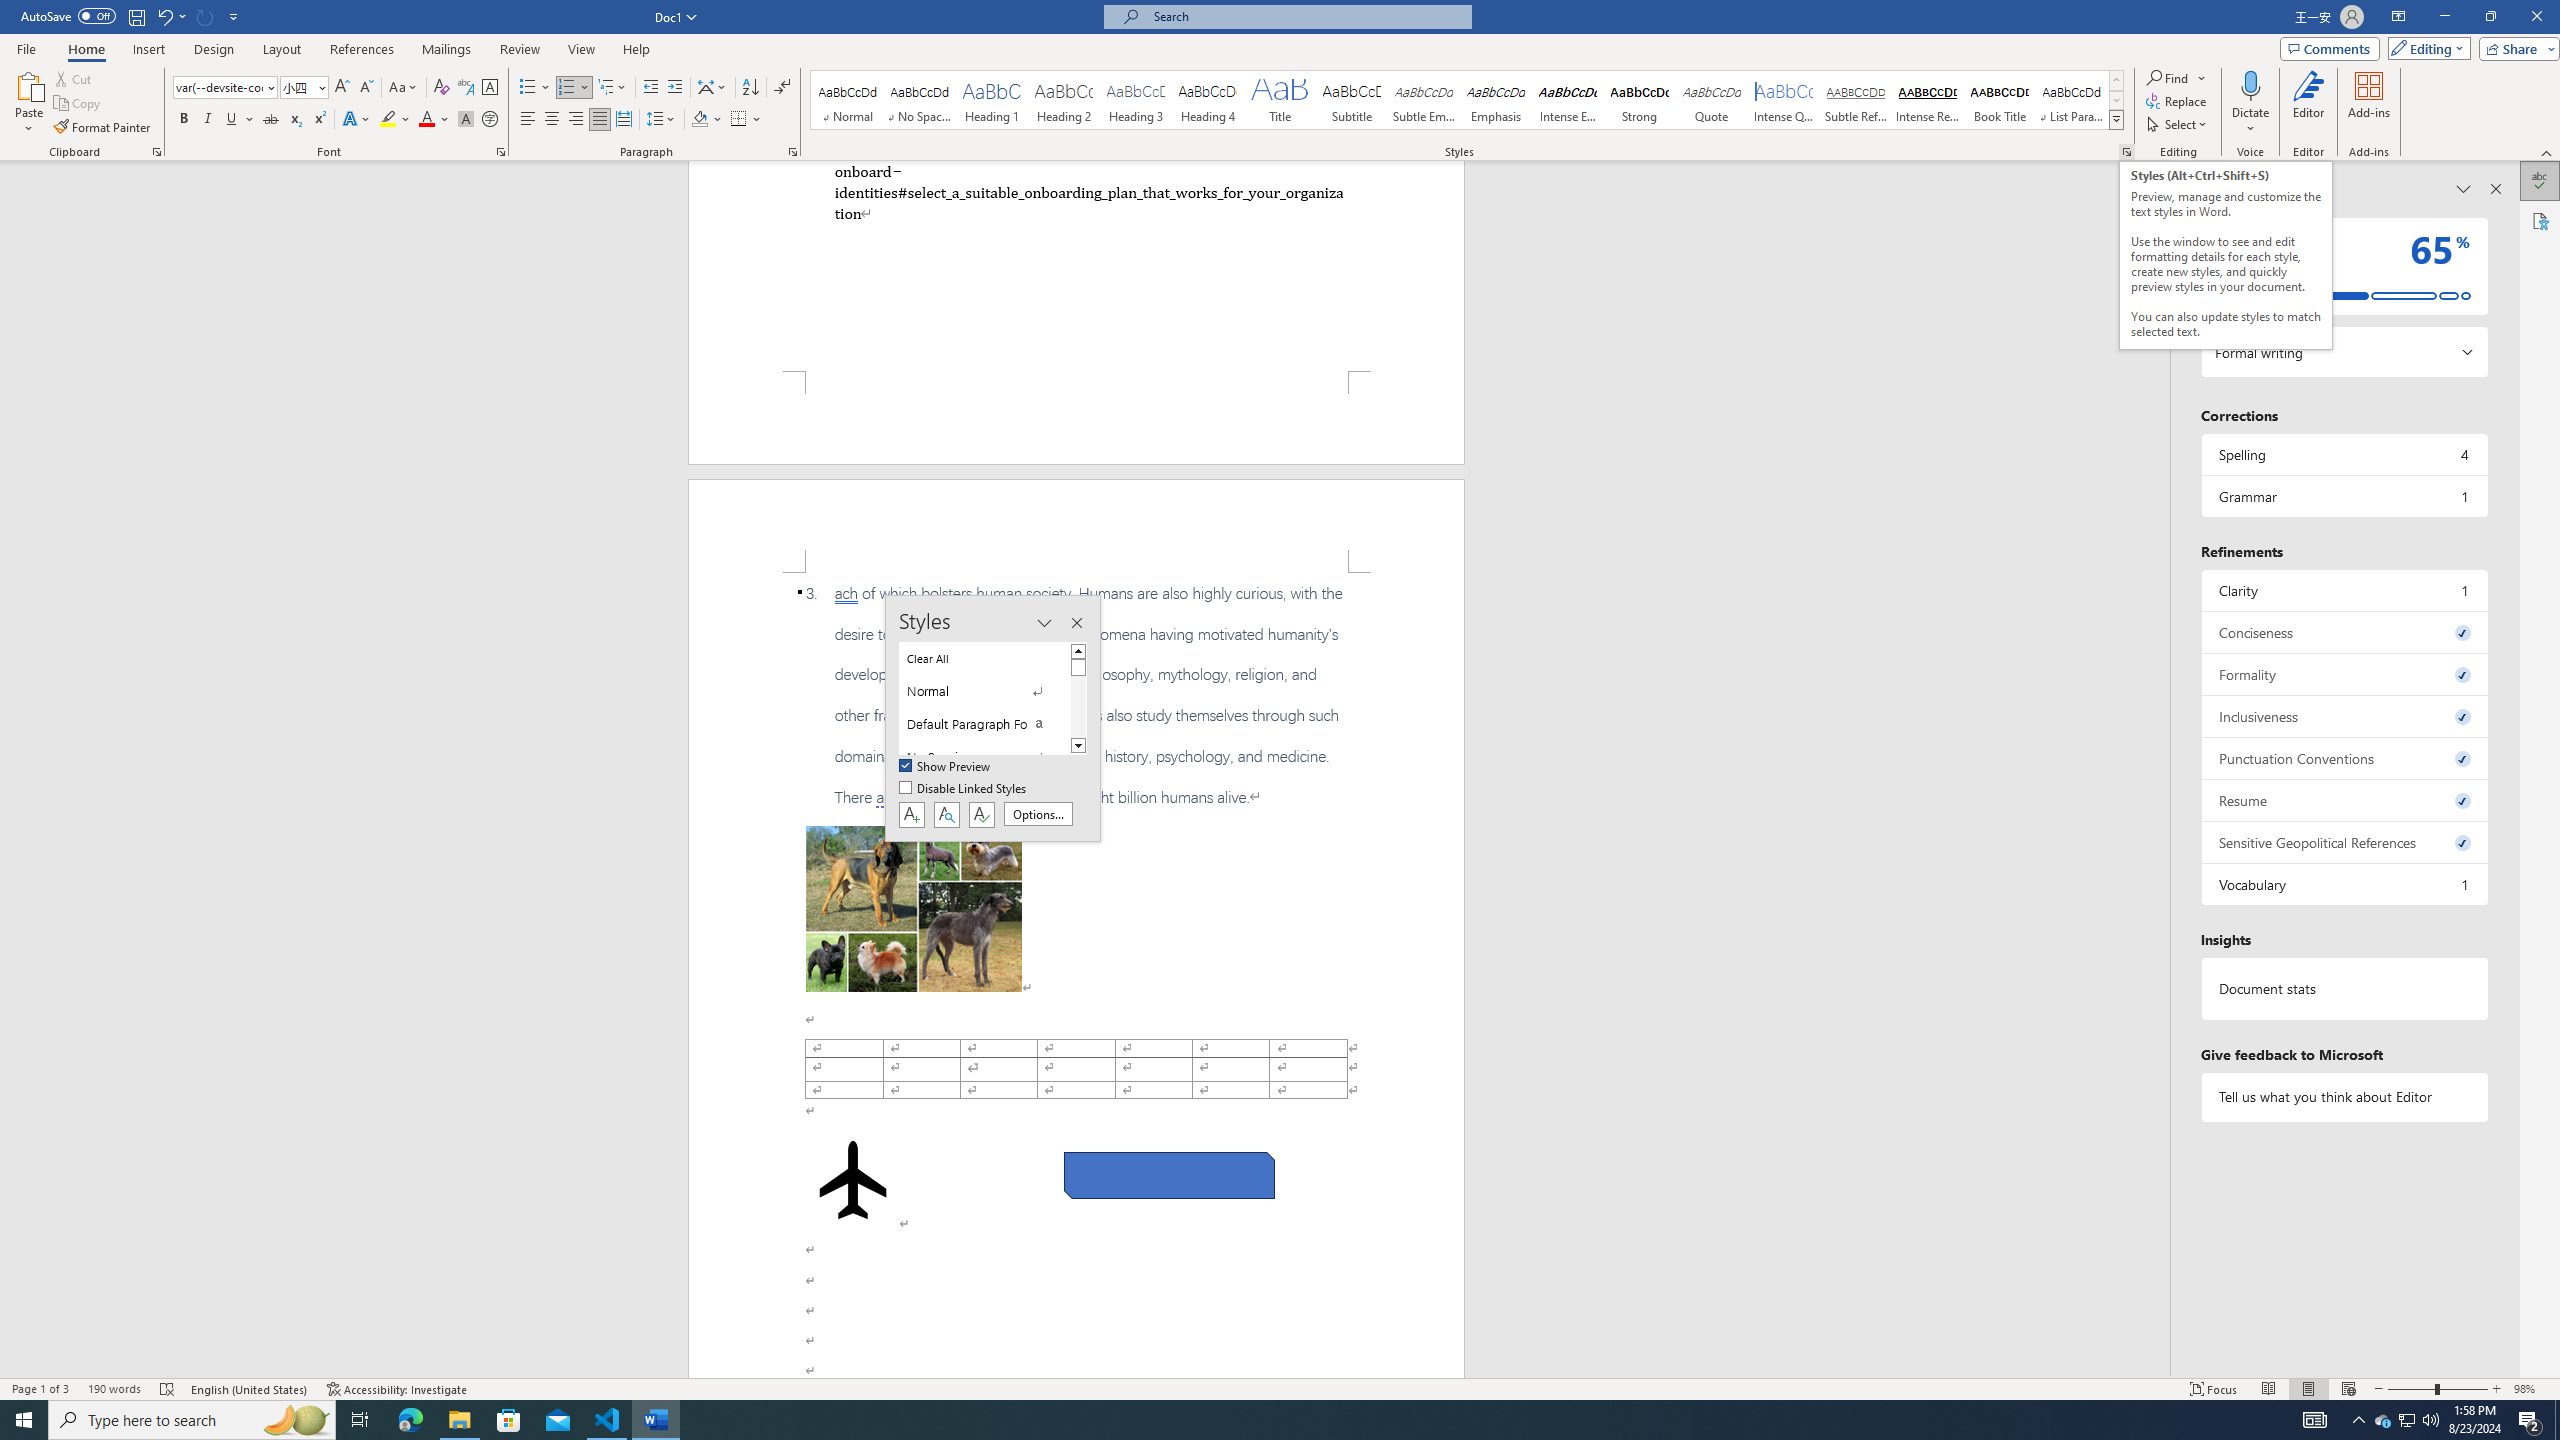 The height and width of the screenshot is (1440, 2560). Describe the element at coordinates (2344, 266) in the screenshot. I see `Editor Score 65%` at that location.